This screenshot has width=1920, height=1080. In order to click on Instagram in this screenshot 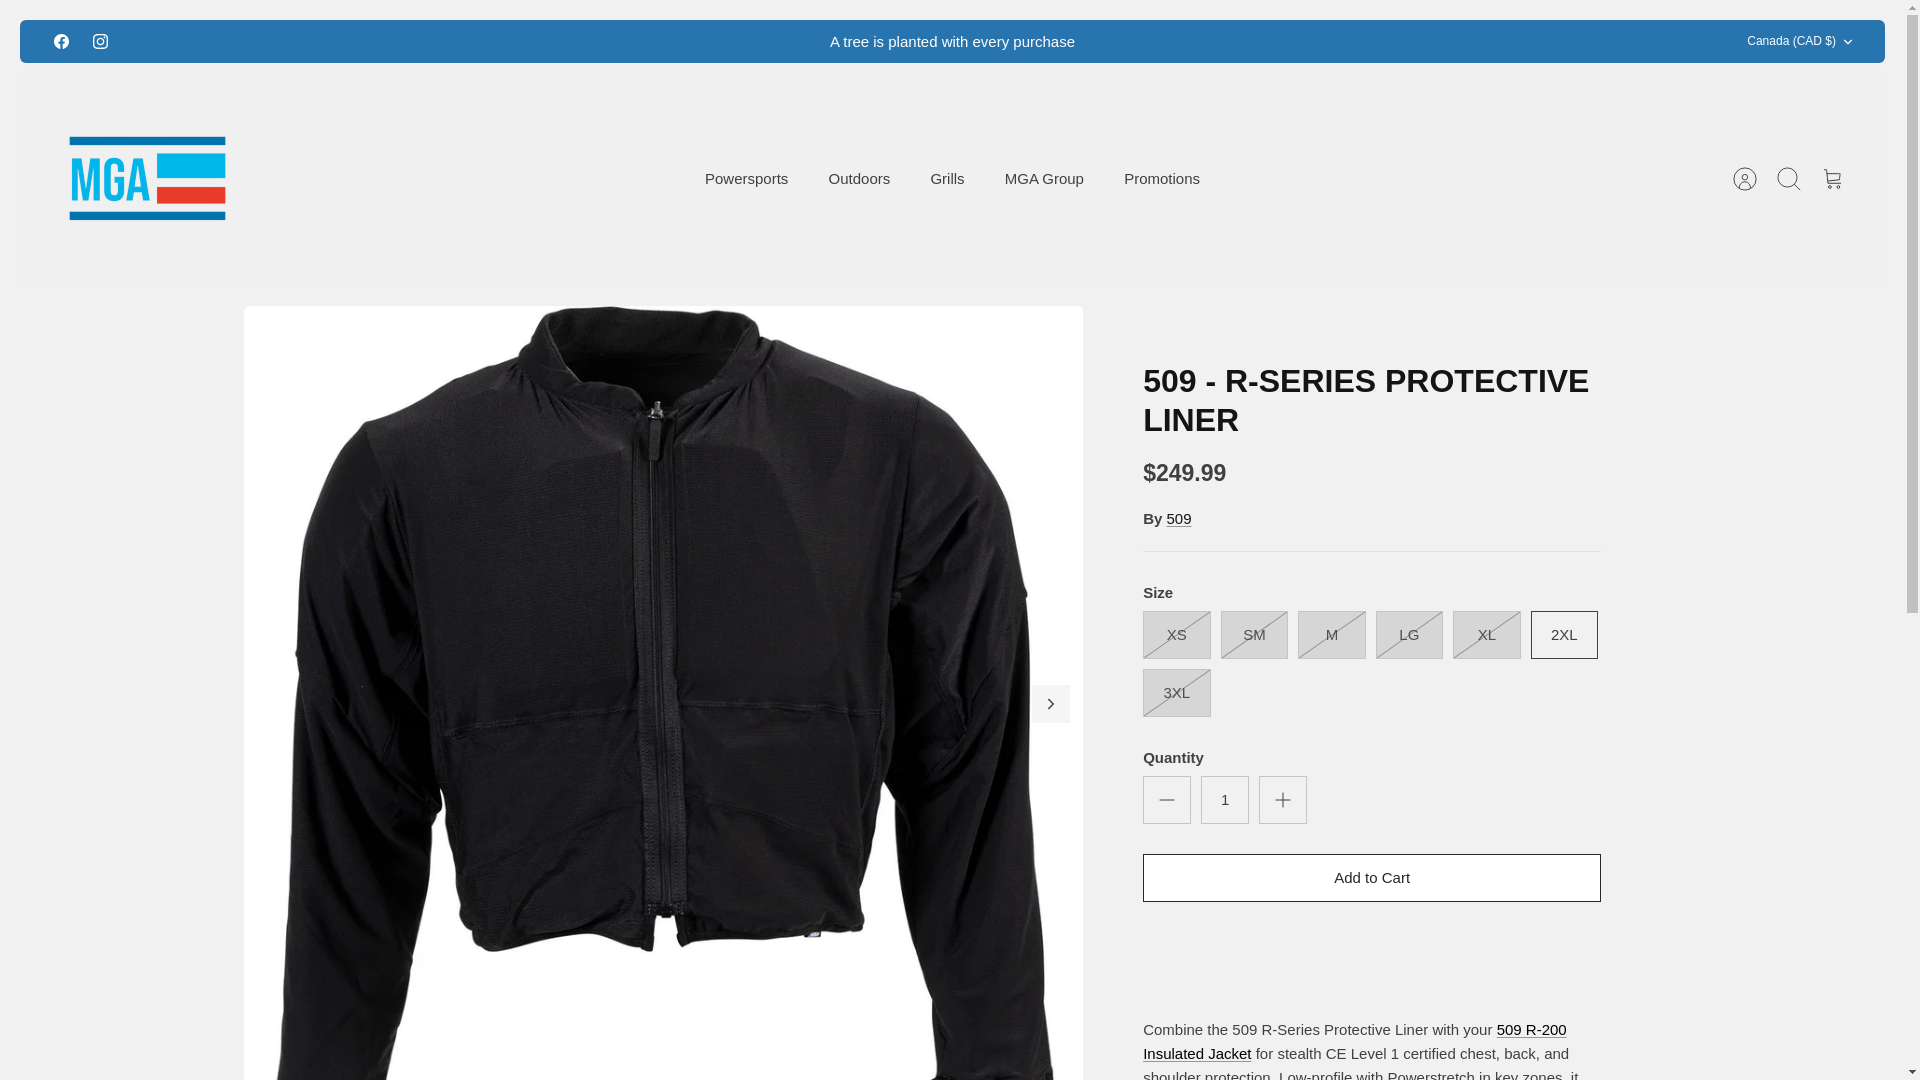, I will do `click(100, 41)`.